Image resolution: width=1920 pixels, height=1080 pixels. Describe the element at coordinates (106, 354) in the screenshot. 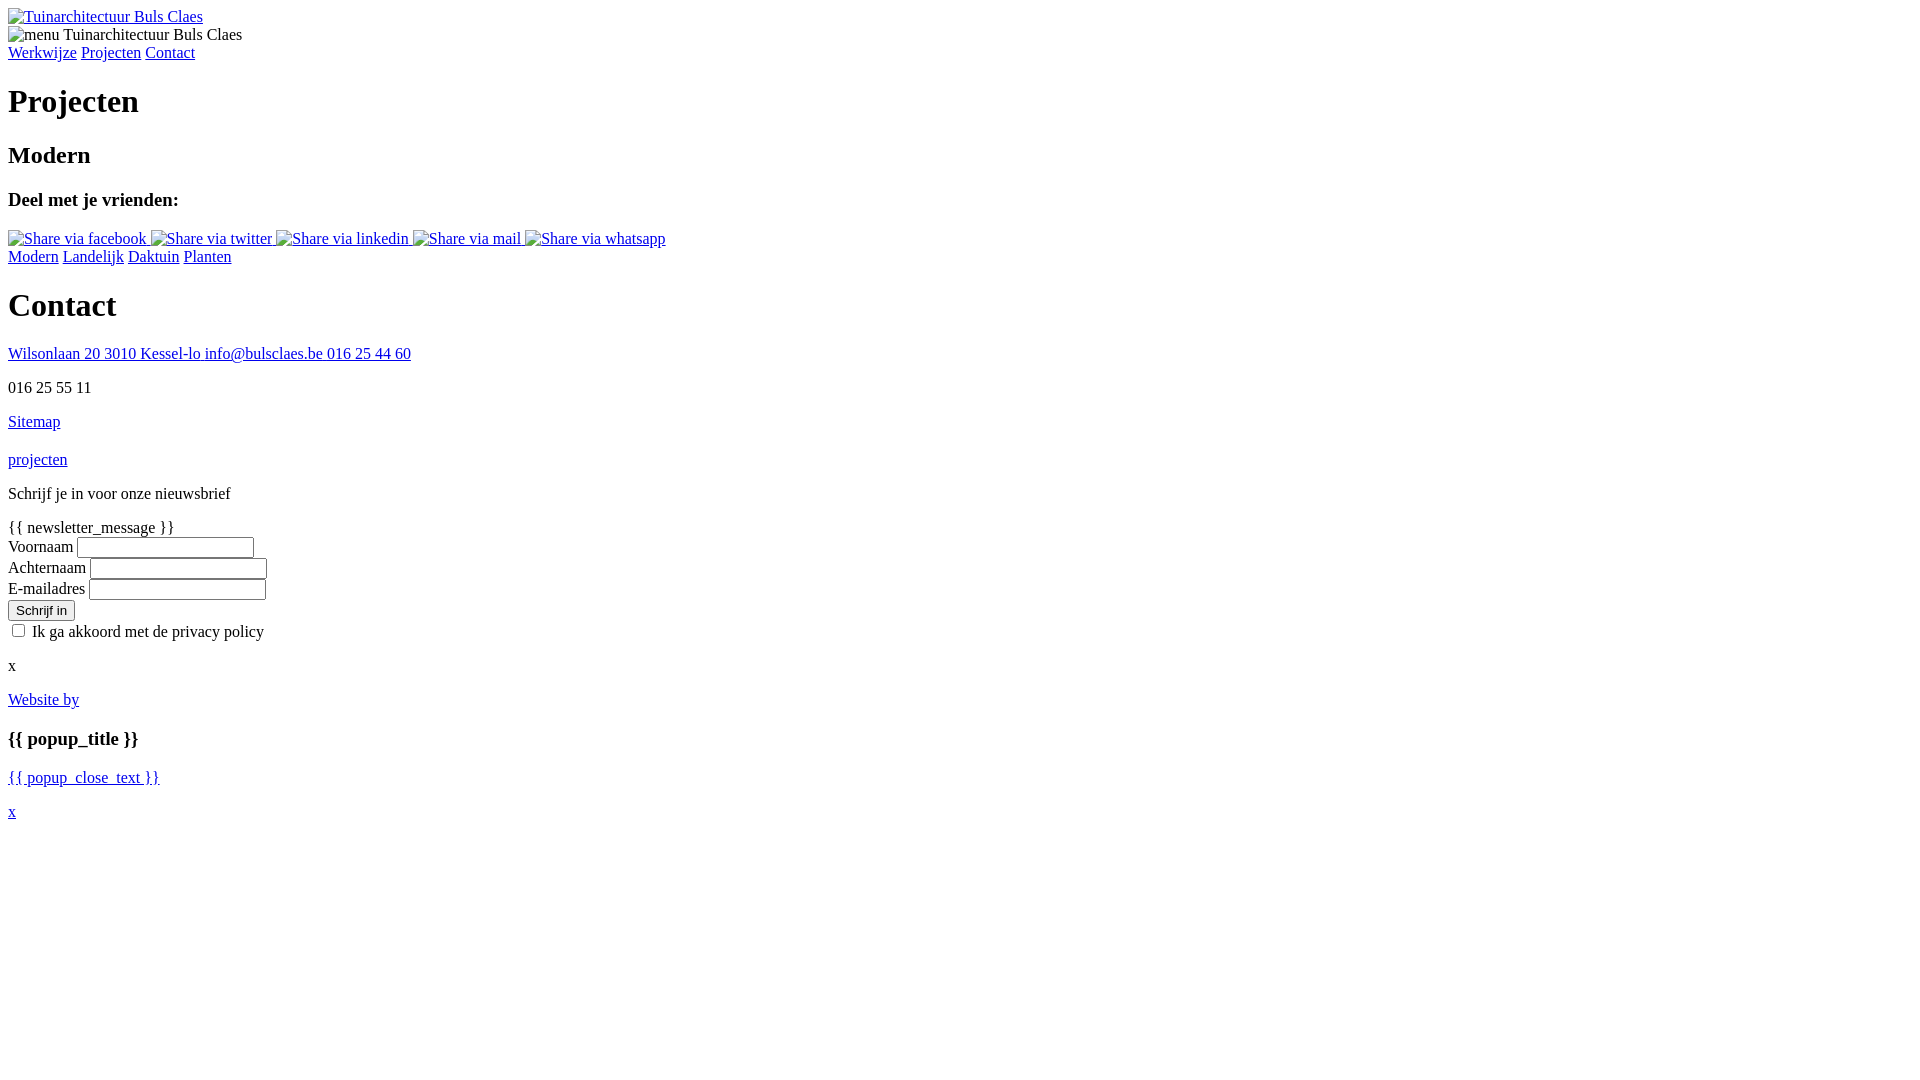

I see `Wilsonlaan 20 3010 Kessel-lo` at that location.